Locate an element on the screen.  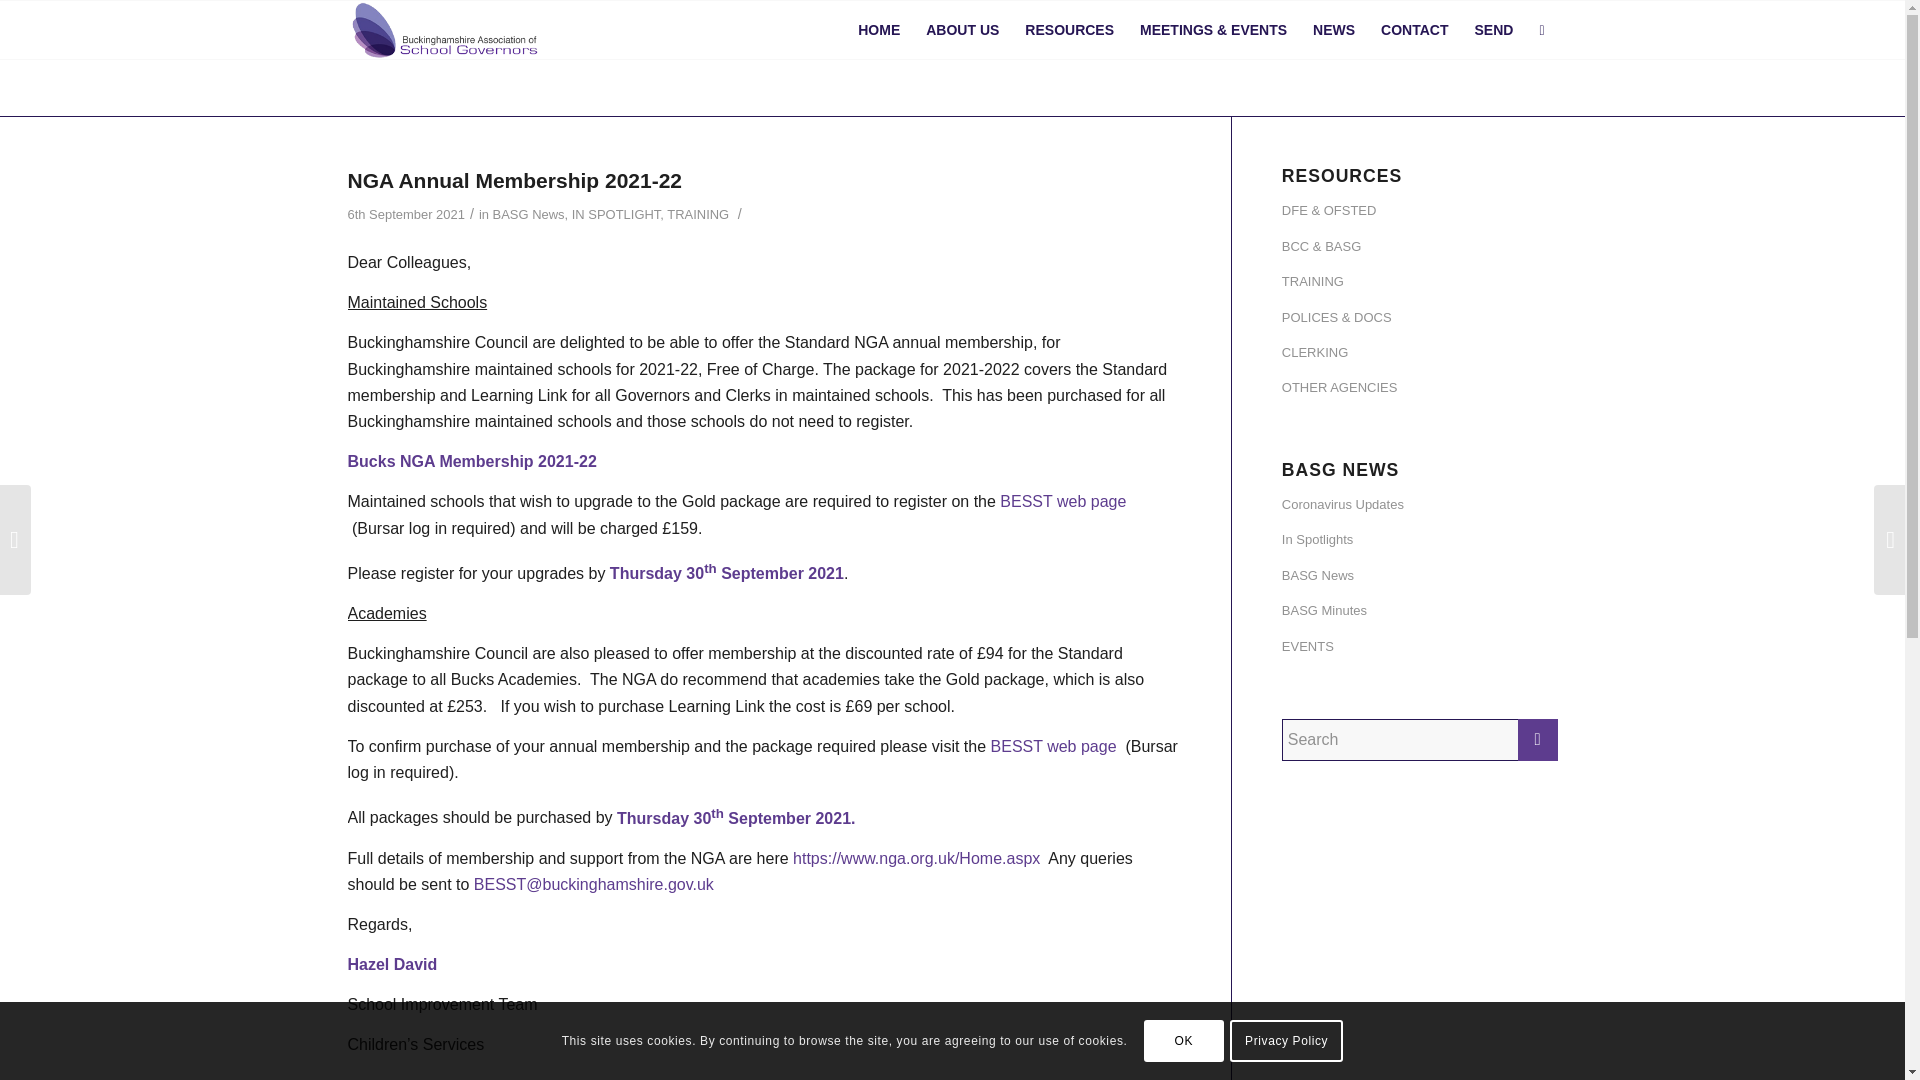
NEWS is located at coordinates (1333, 30).